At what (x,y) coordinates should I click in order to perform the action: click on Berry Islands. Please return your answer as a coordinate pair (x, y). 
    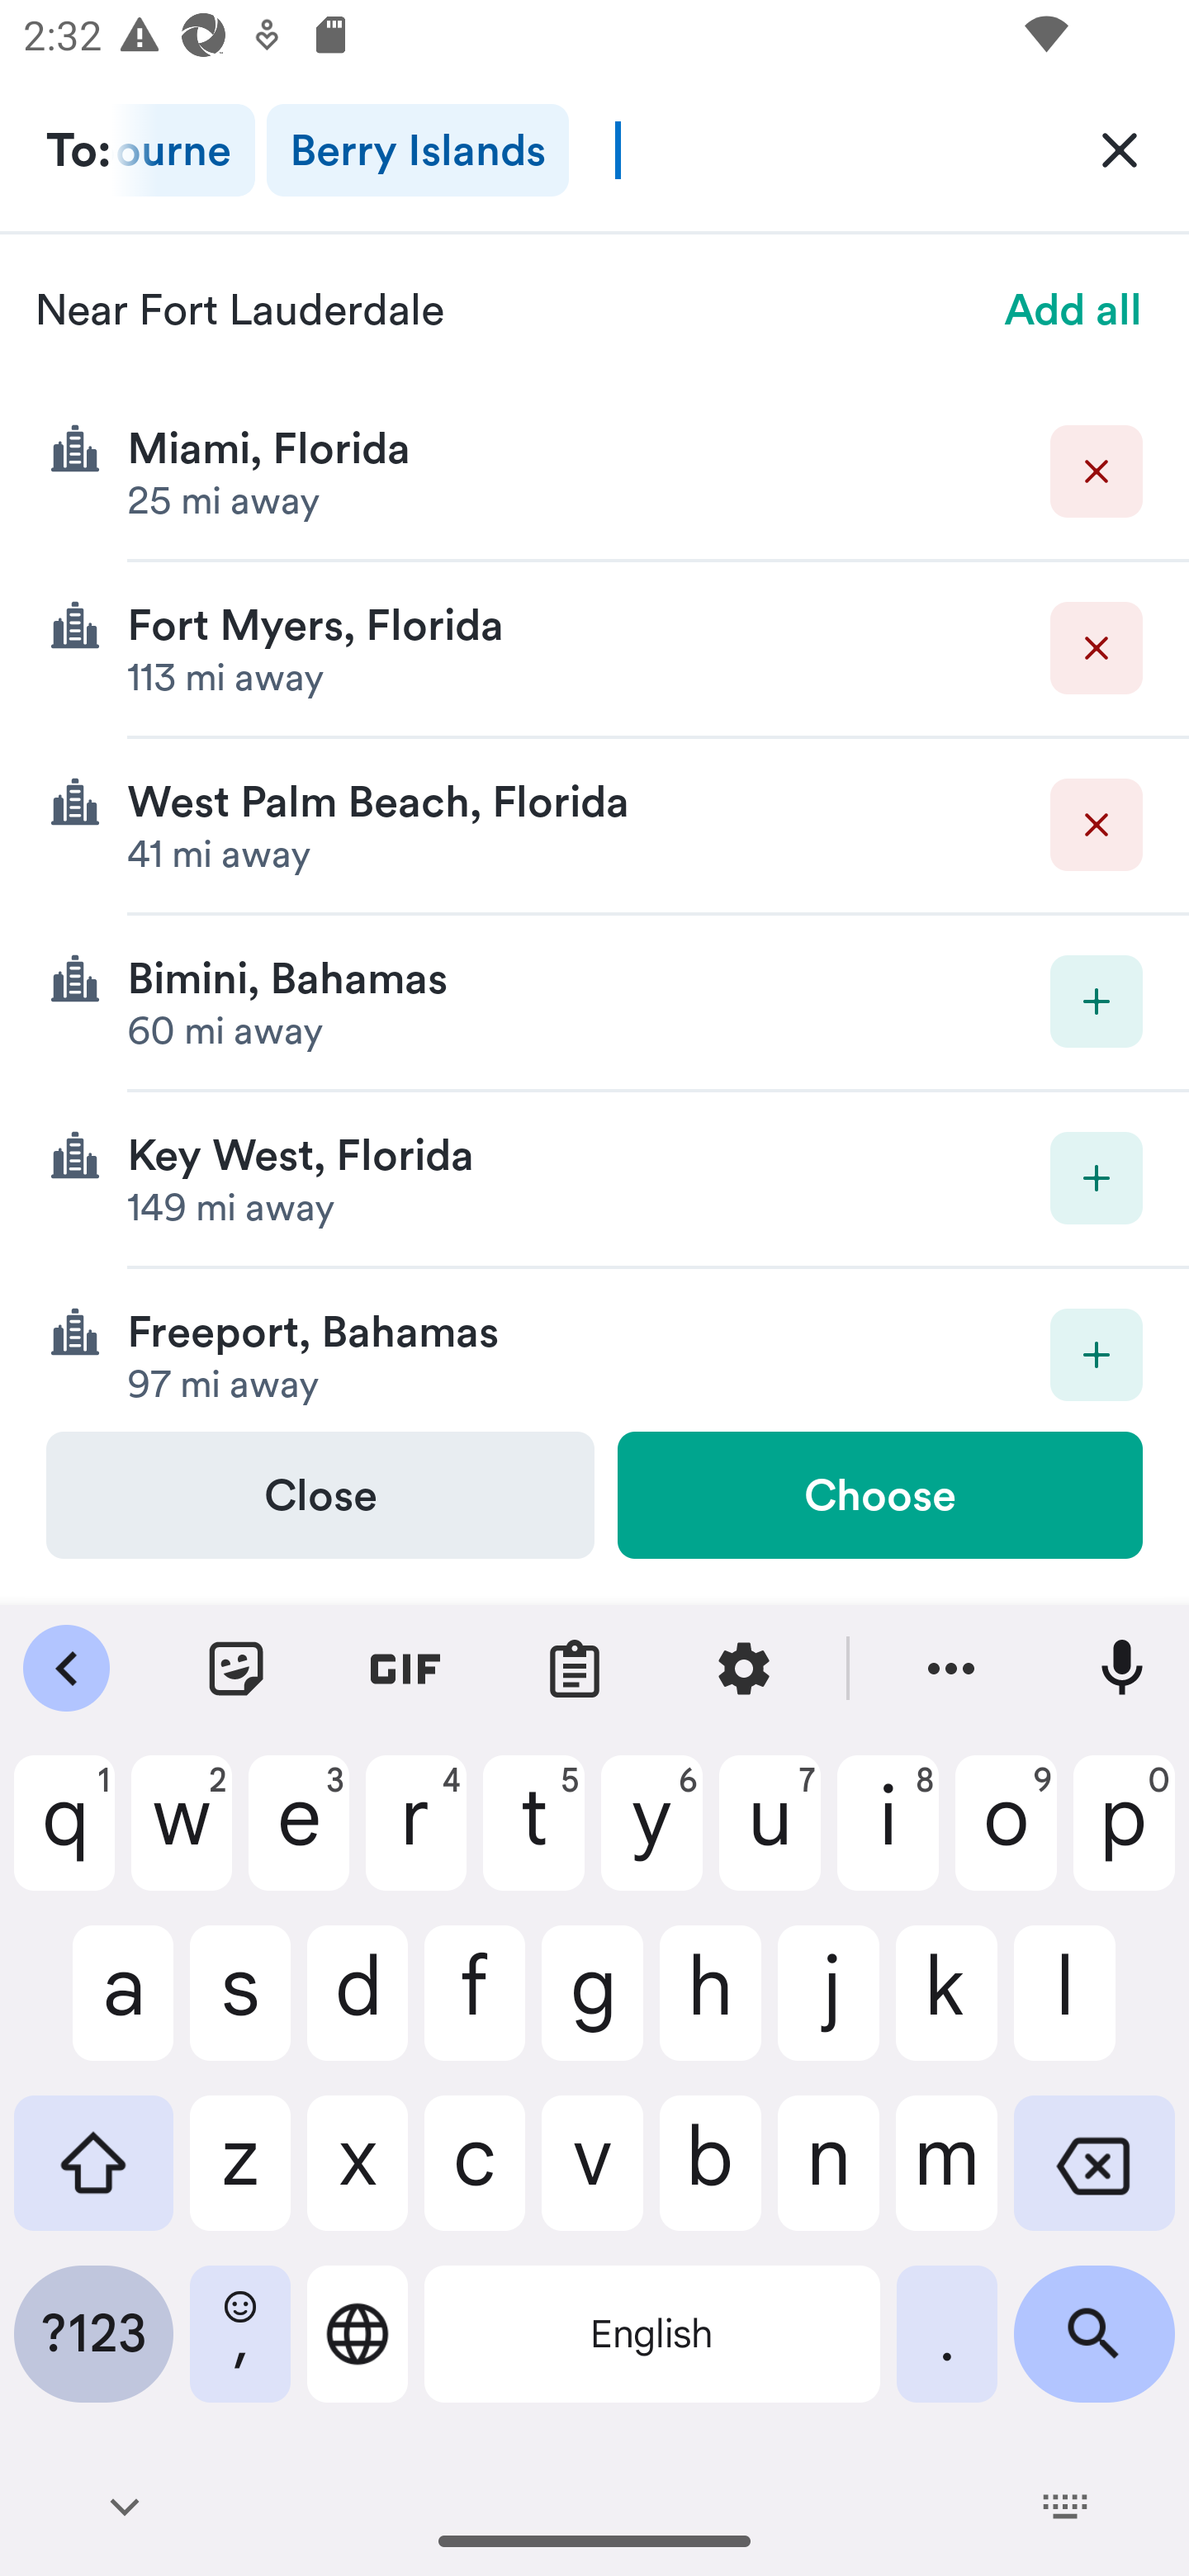
    Looking at the image, I should click on (417, 150).